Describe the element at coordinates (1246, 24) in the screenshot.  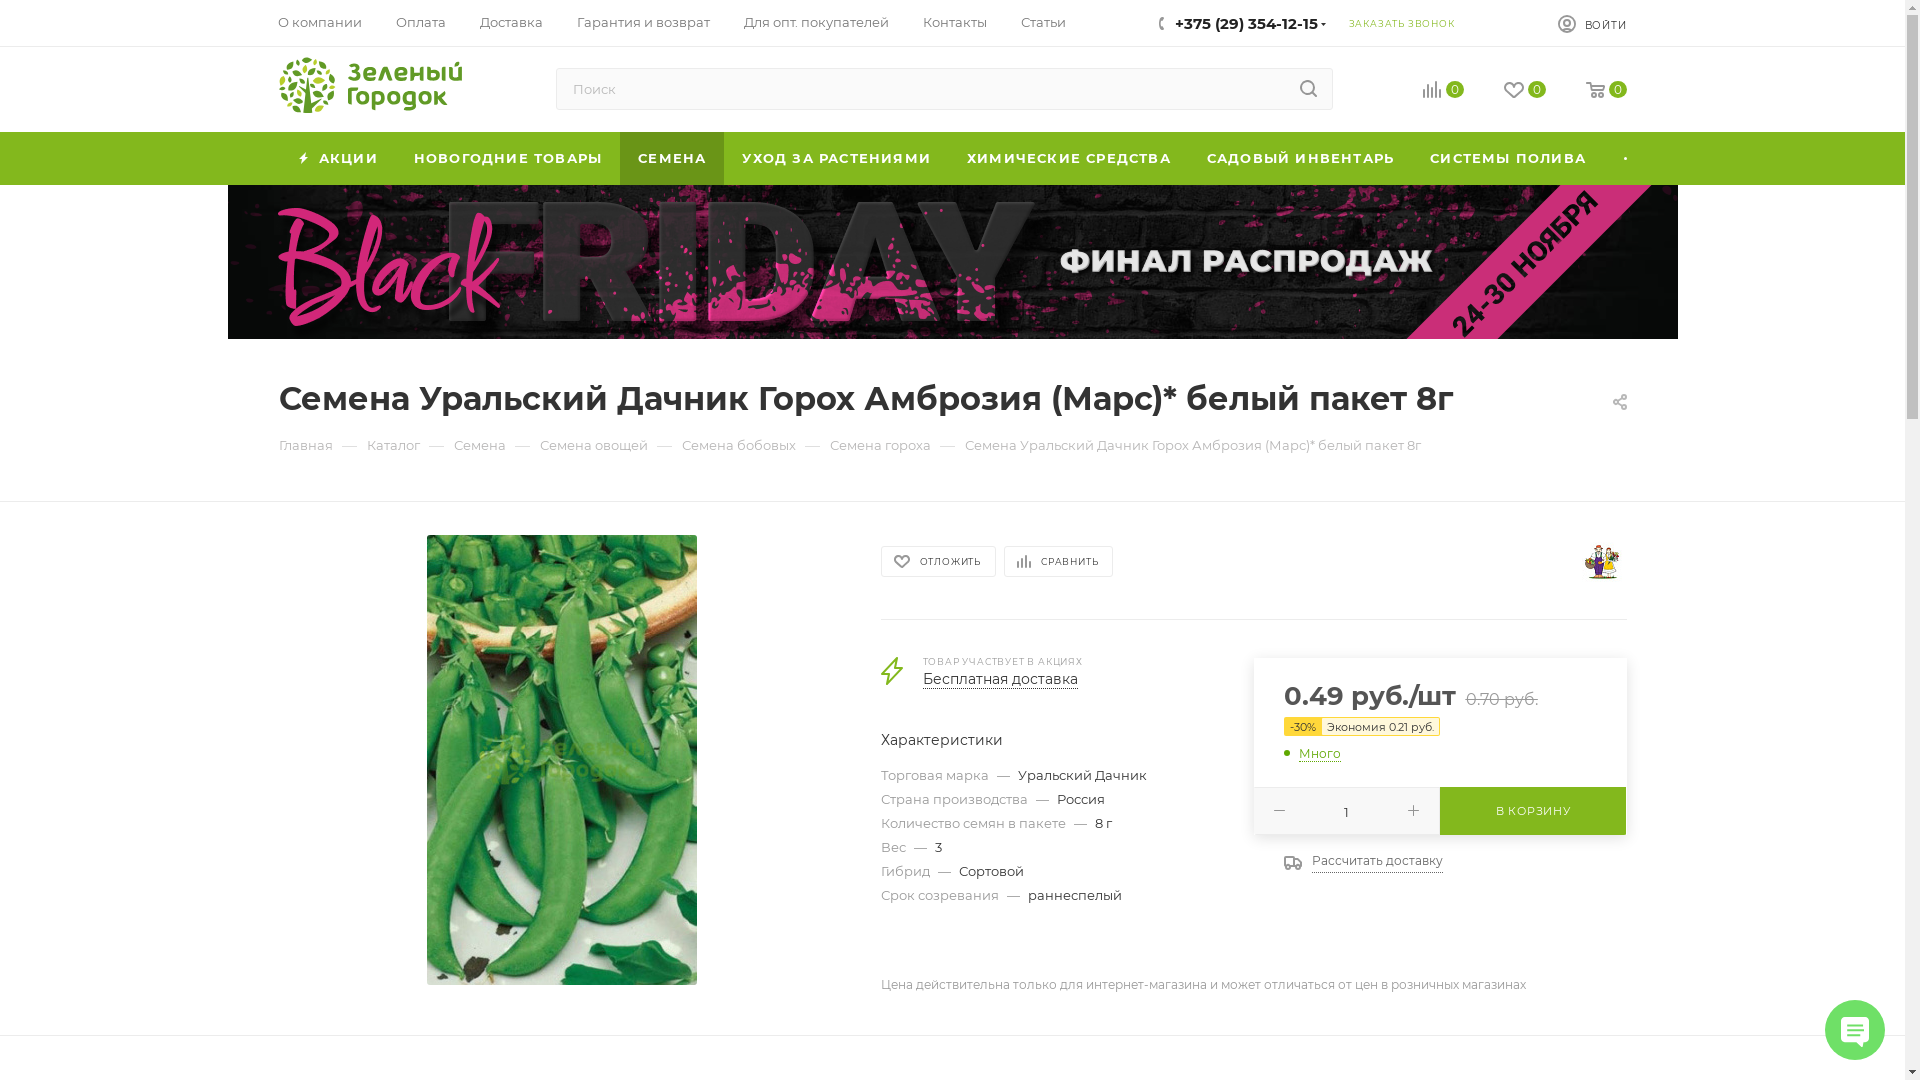
I see `+375 (29) 354-12-15` at that location.